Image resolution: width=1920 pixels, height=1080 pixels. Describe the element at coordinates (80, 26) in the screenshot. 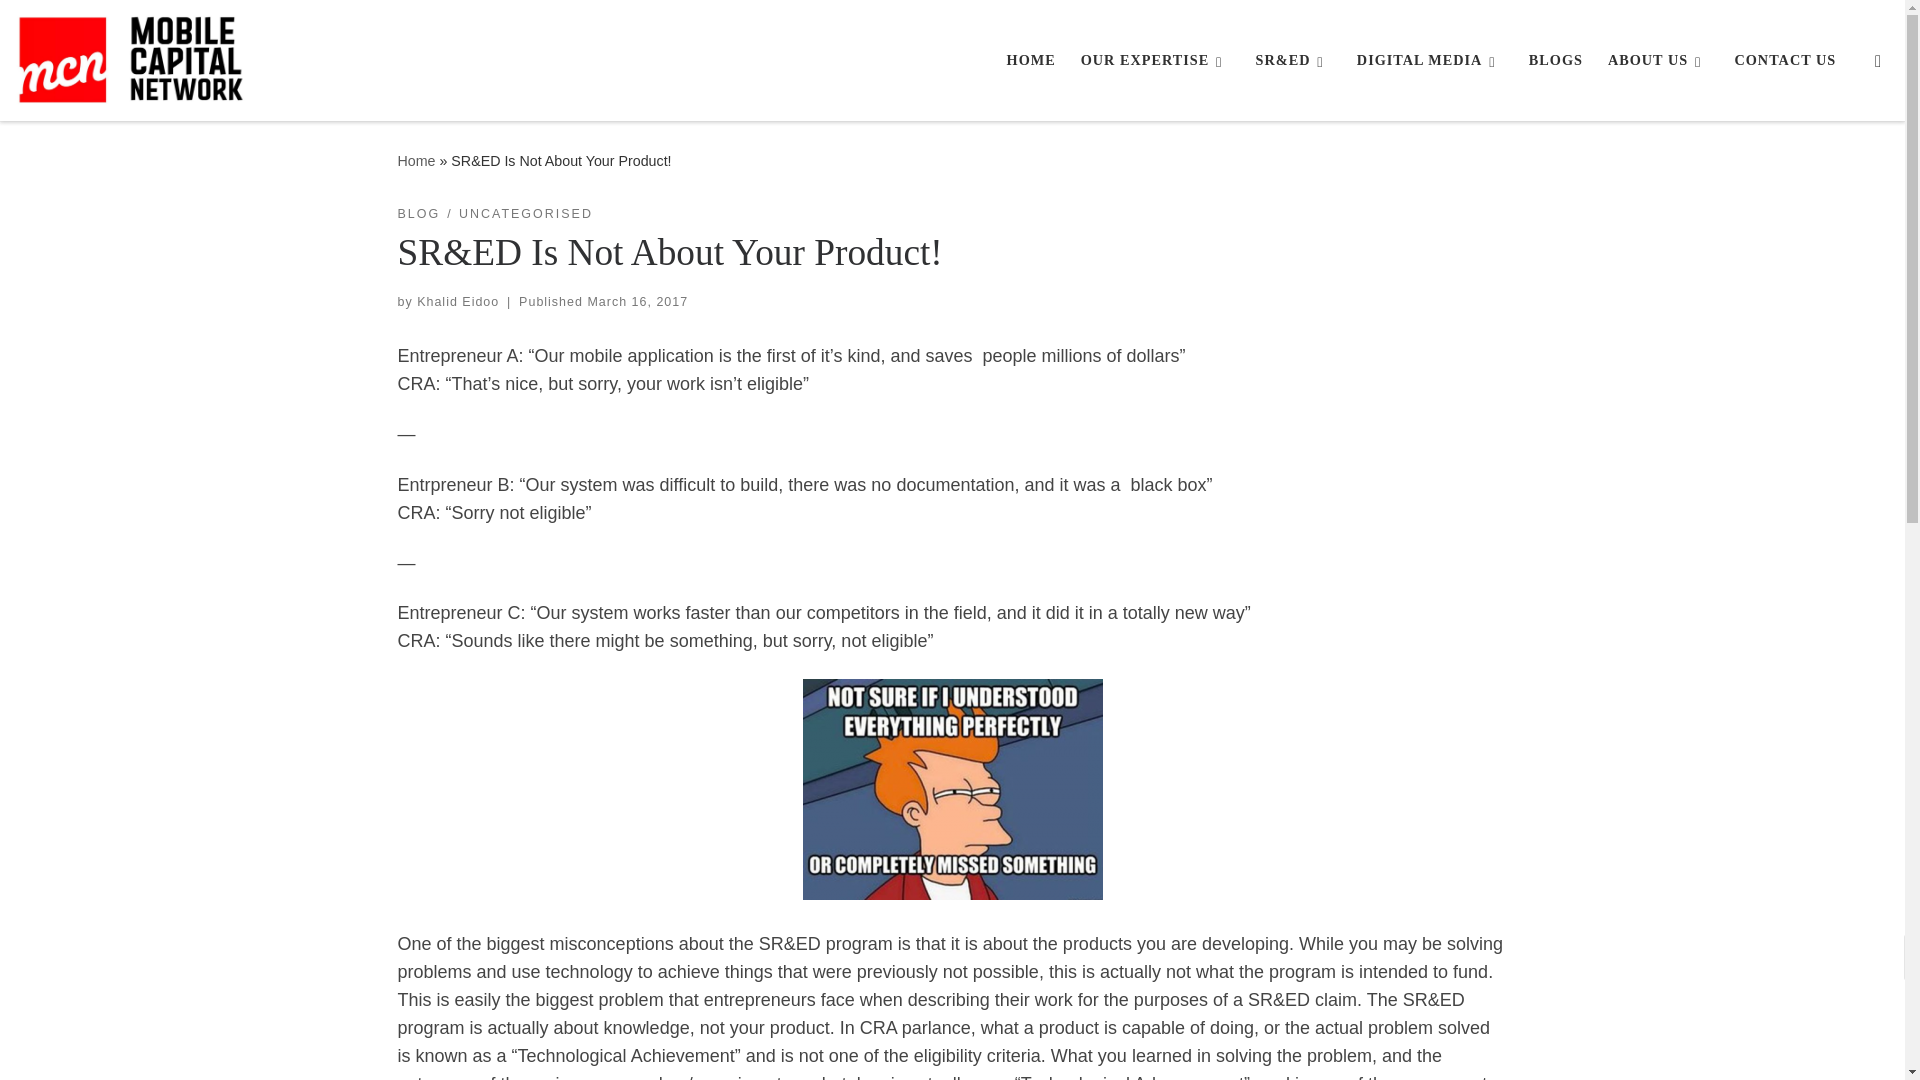

I see `Skip to content` at that location.